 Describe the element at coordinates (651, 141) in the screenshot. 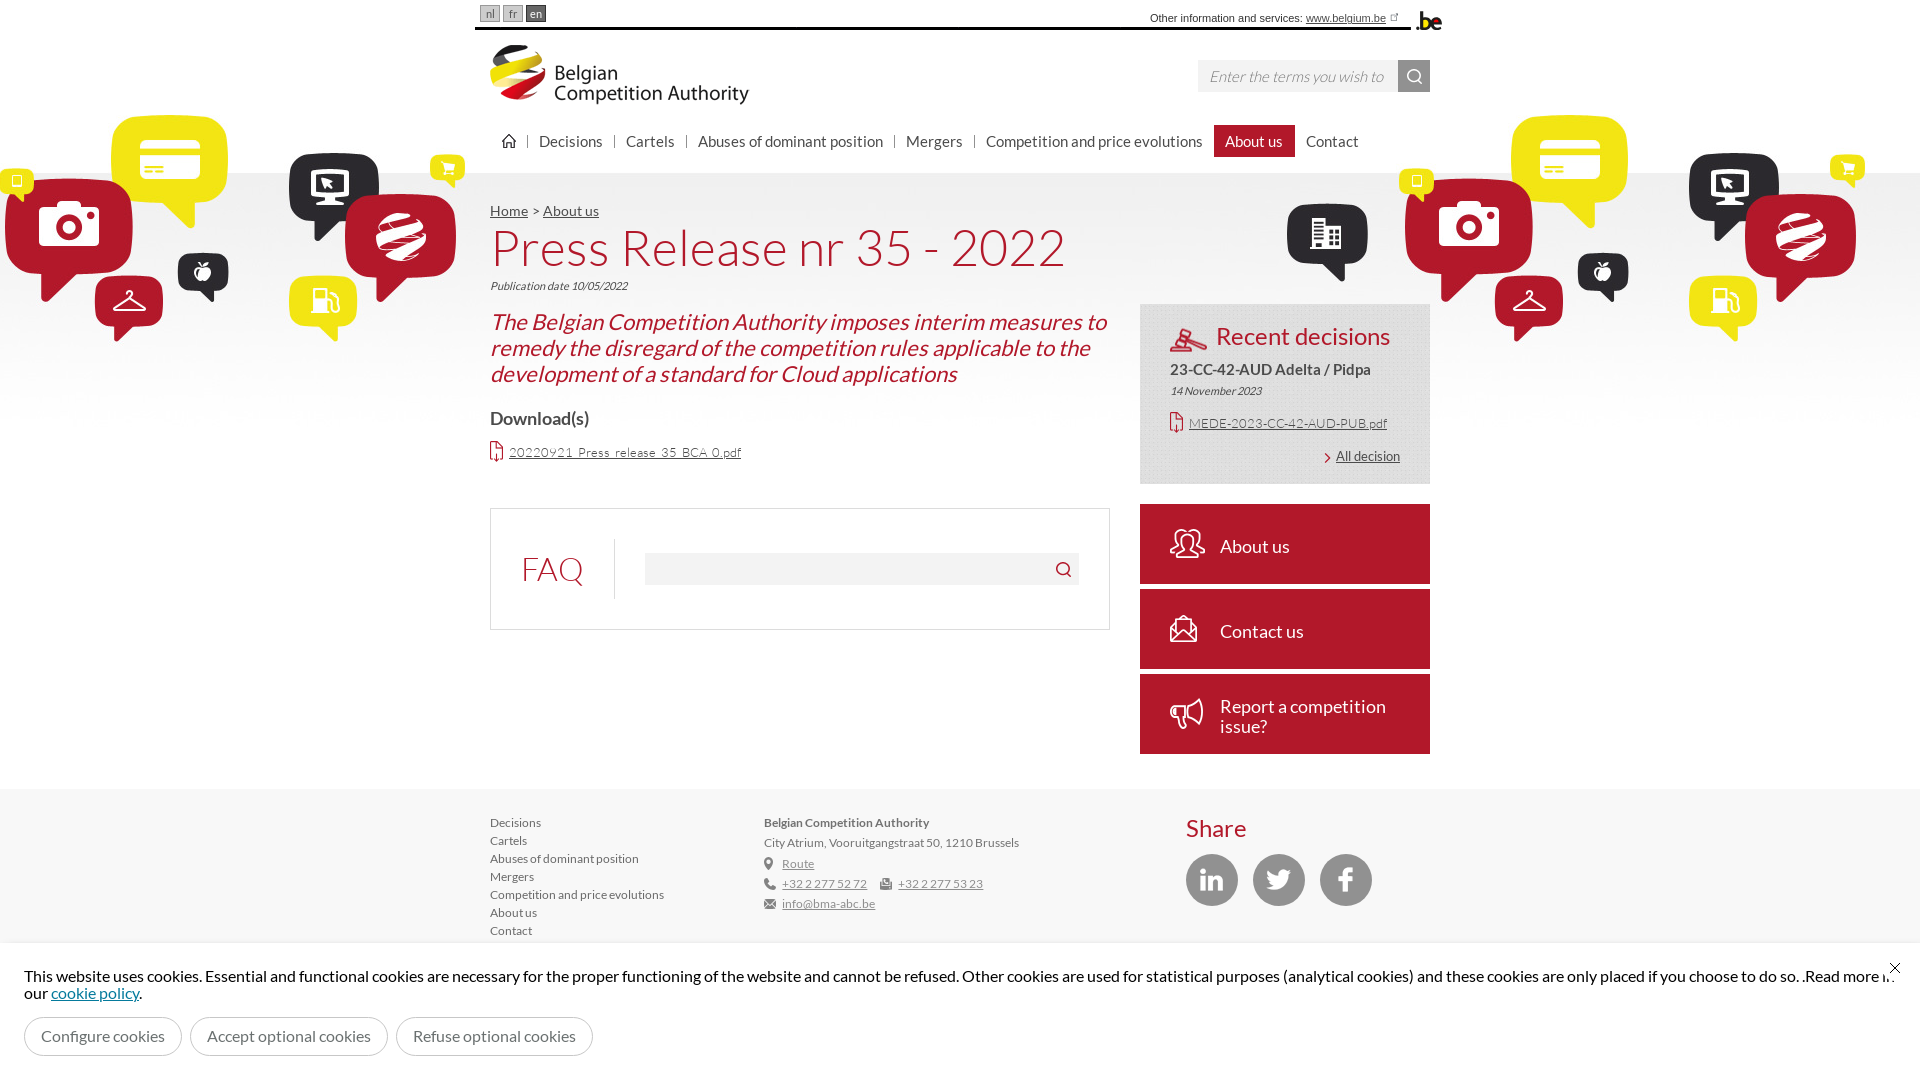

I see `Cartels` at that location.